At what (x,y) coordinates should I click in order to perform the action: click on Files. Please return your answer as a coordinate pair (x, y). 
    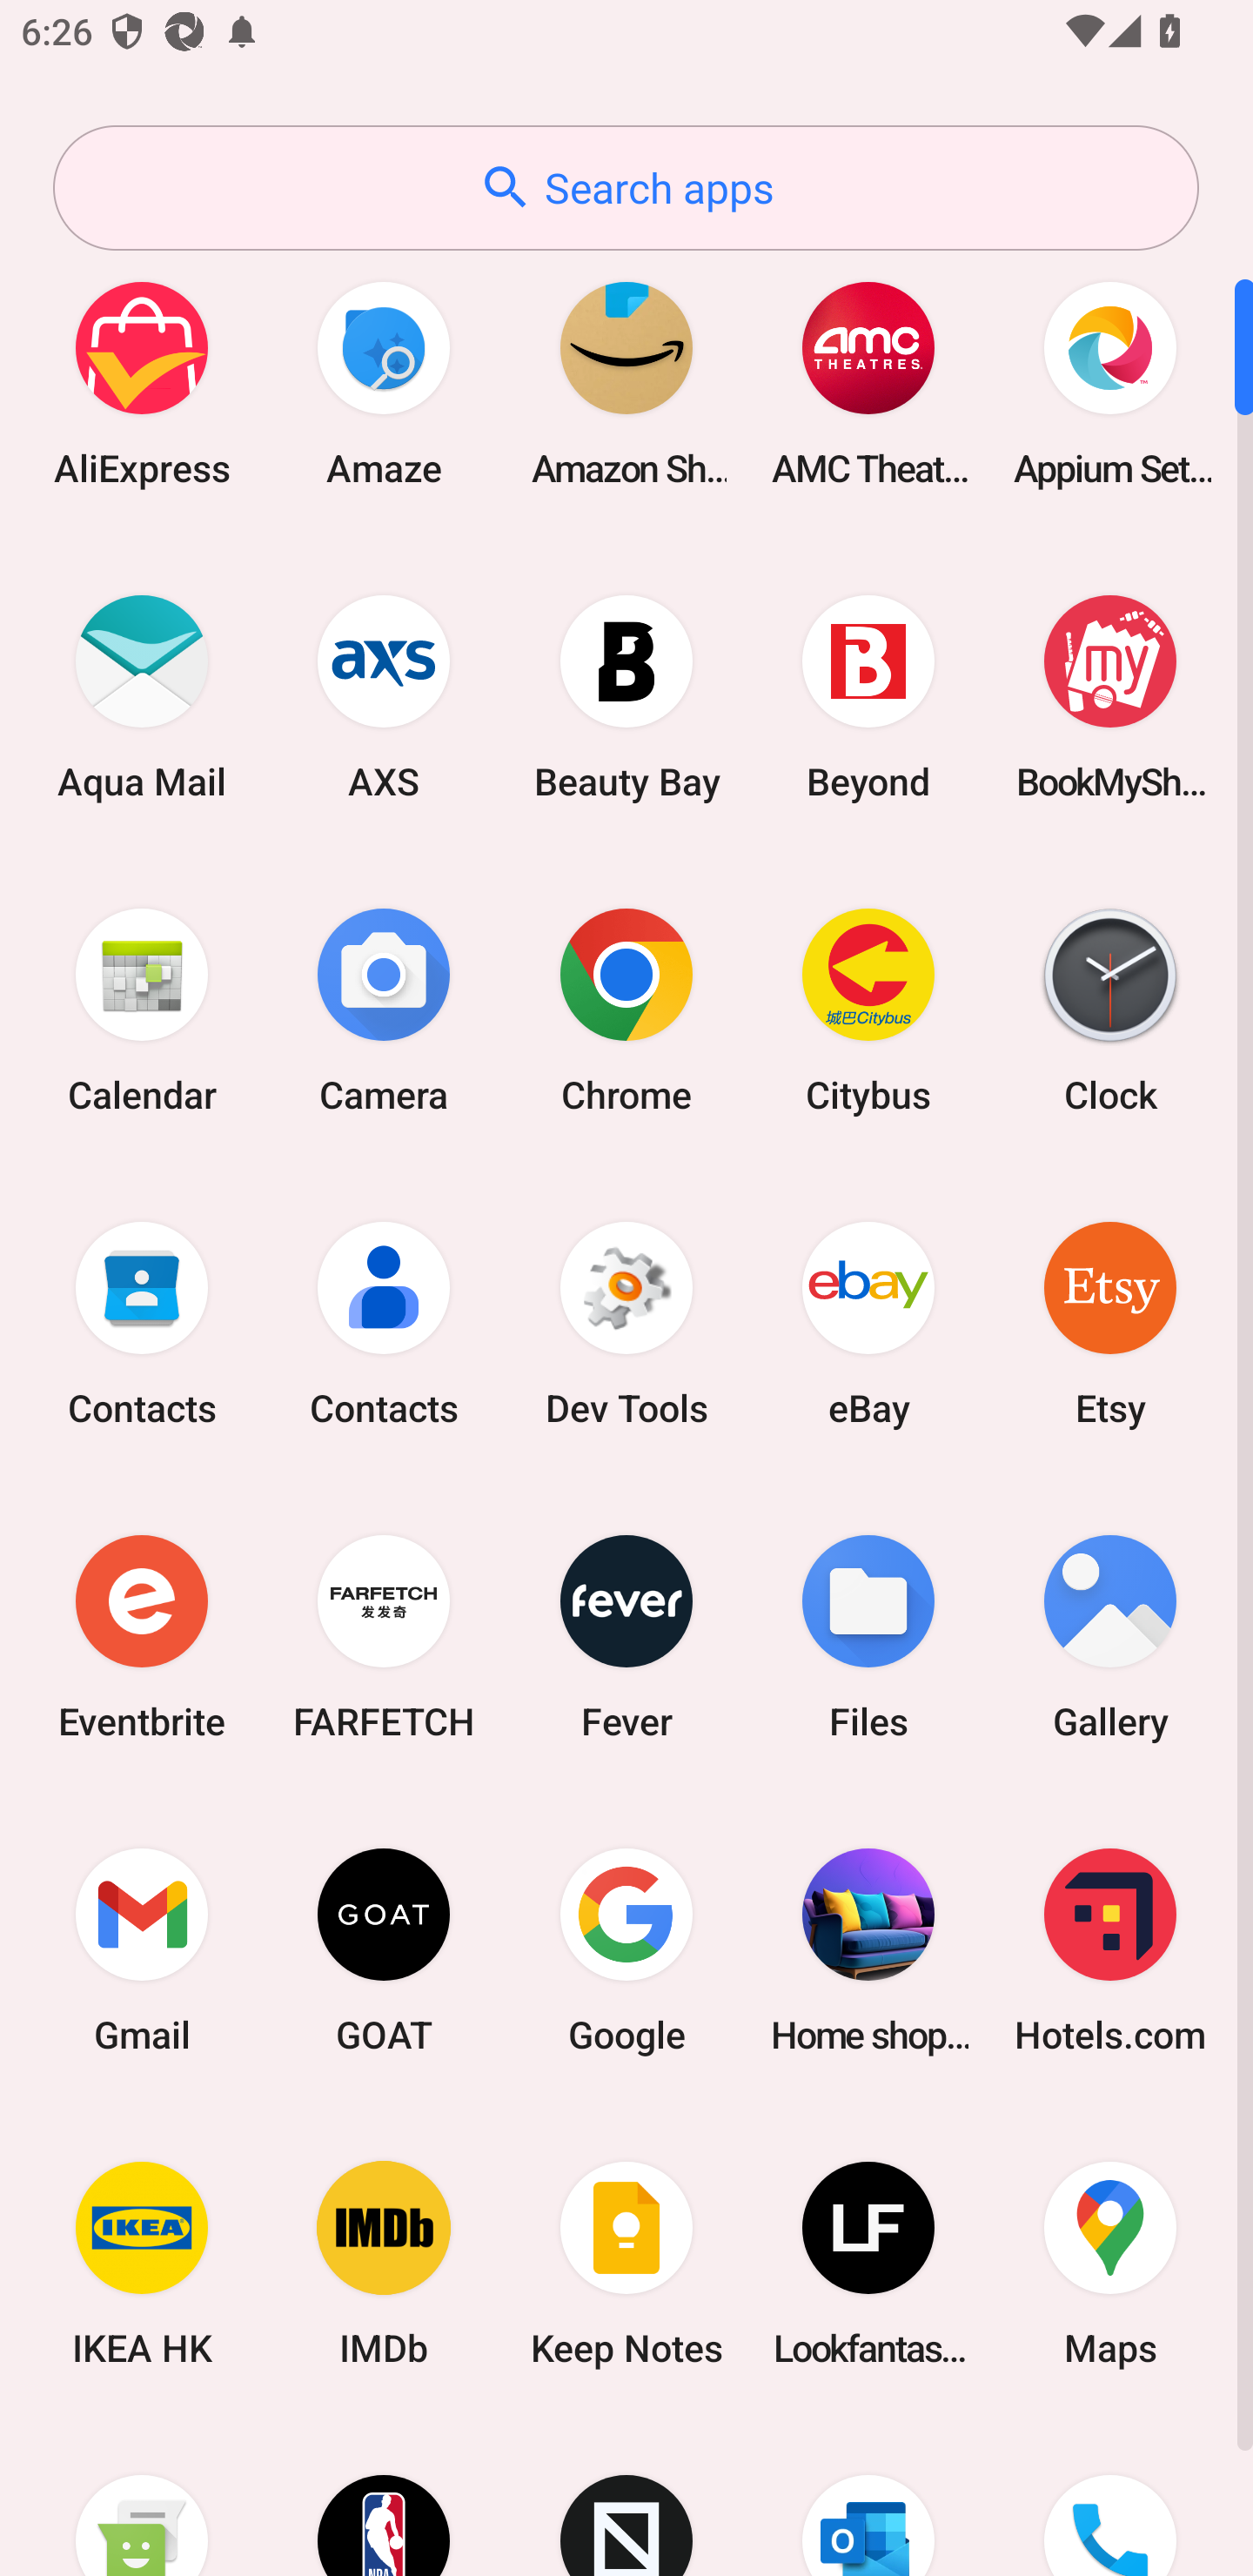
    Looking at the image, I should click on (868, 1636).